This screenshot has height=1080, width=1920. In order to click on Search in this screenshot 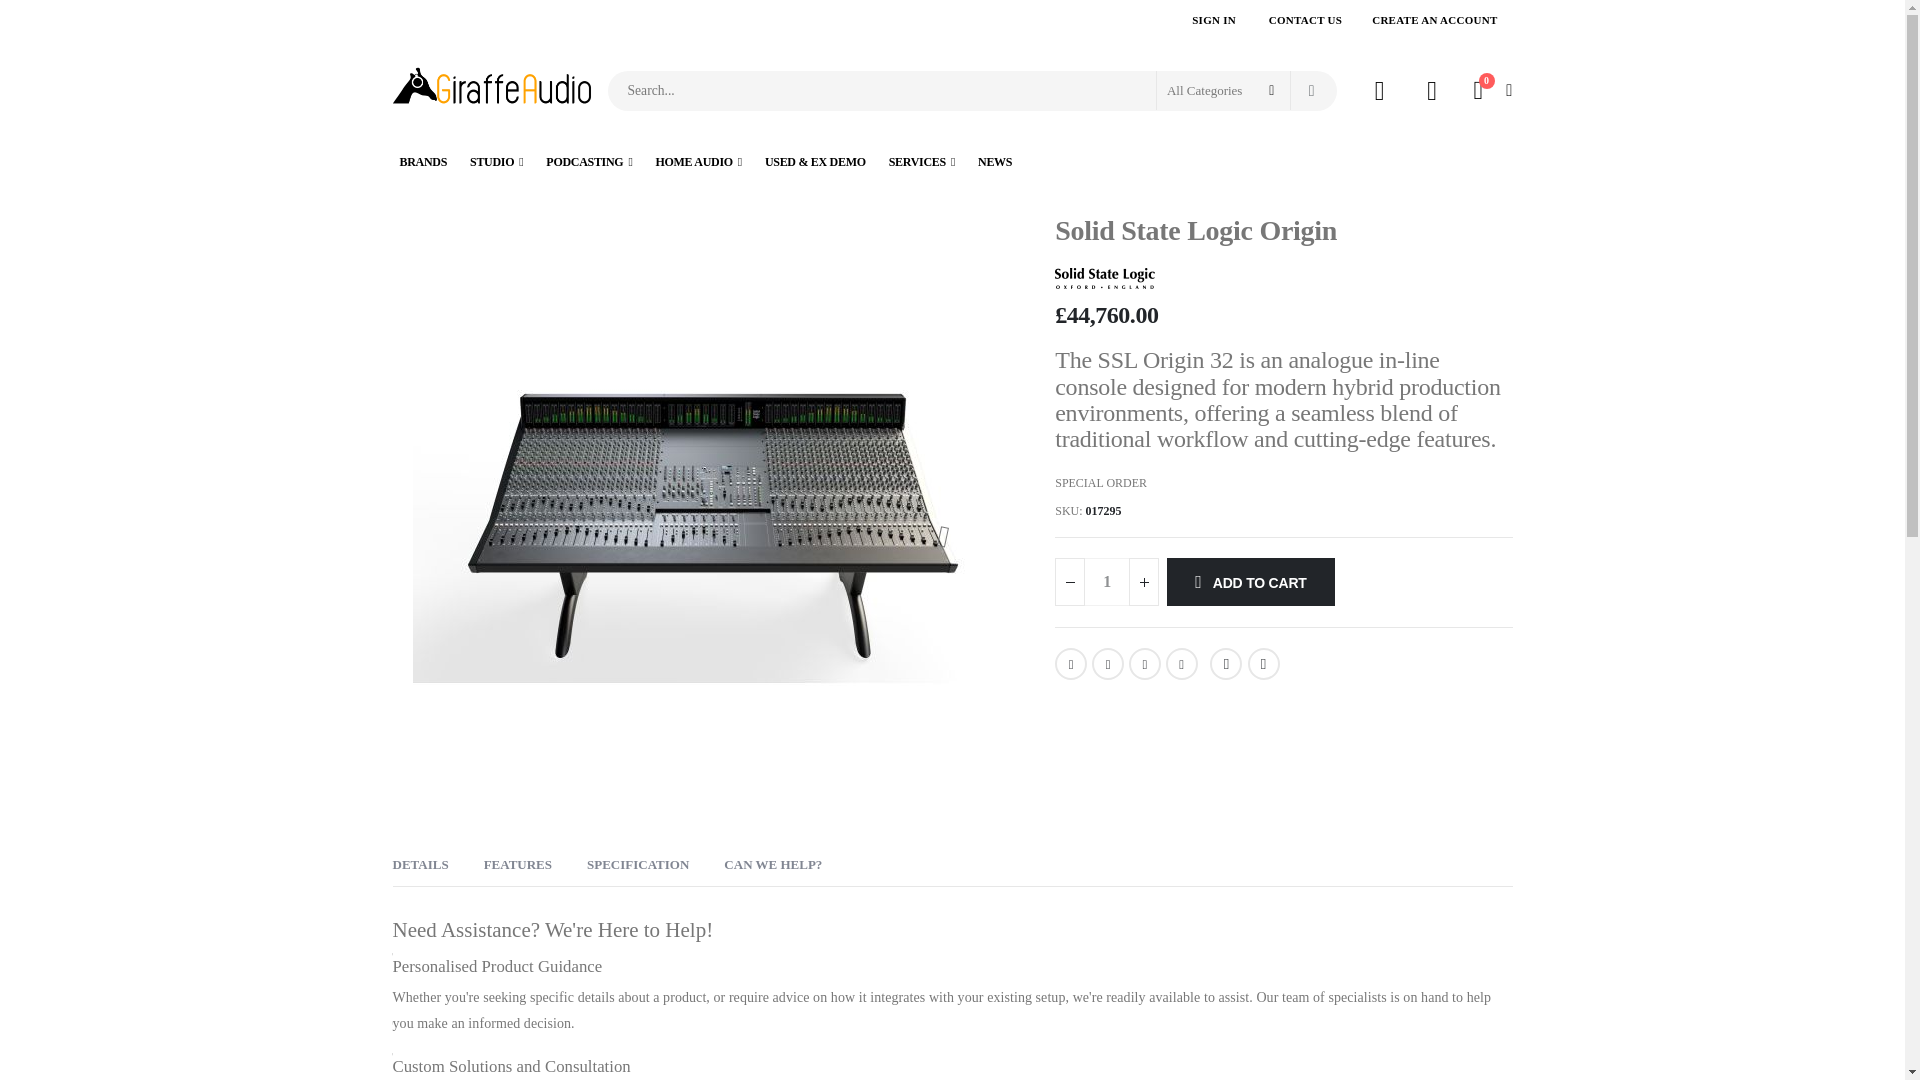, I will do `click(1311, 91)`.